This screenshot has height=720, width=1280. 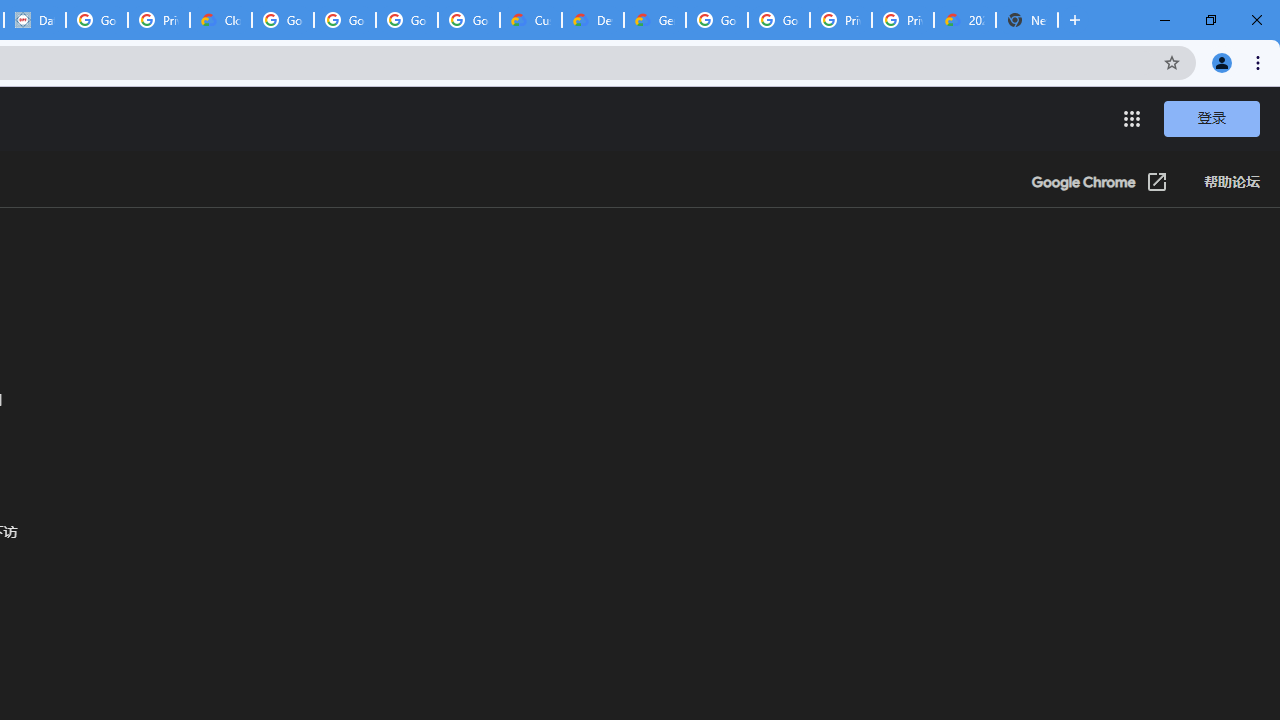 What do you see at coordinates (654, 20) in the screenshot?
I see `Gemini for Business and Developers | Google Cloud` at bounding box center [654, 20].